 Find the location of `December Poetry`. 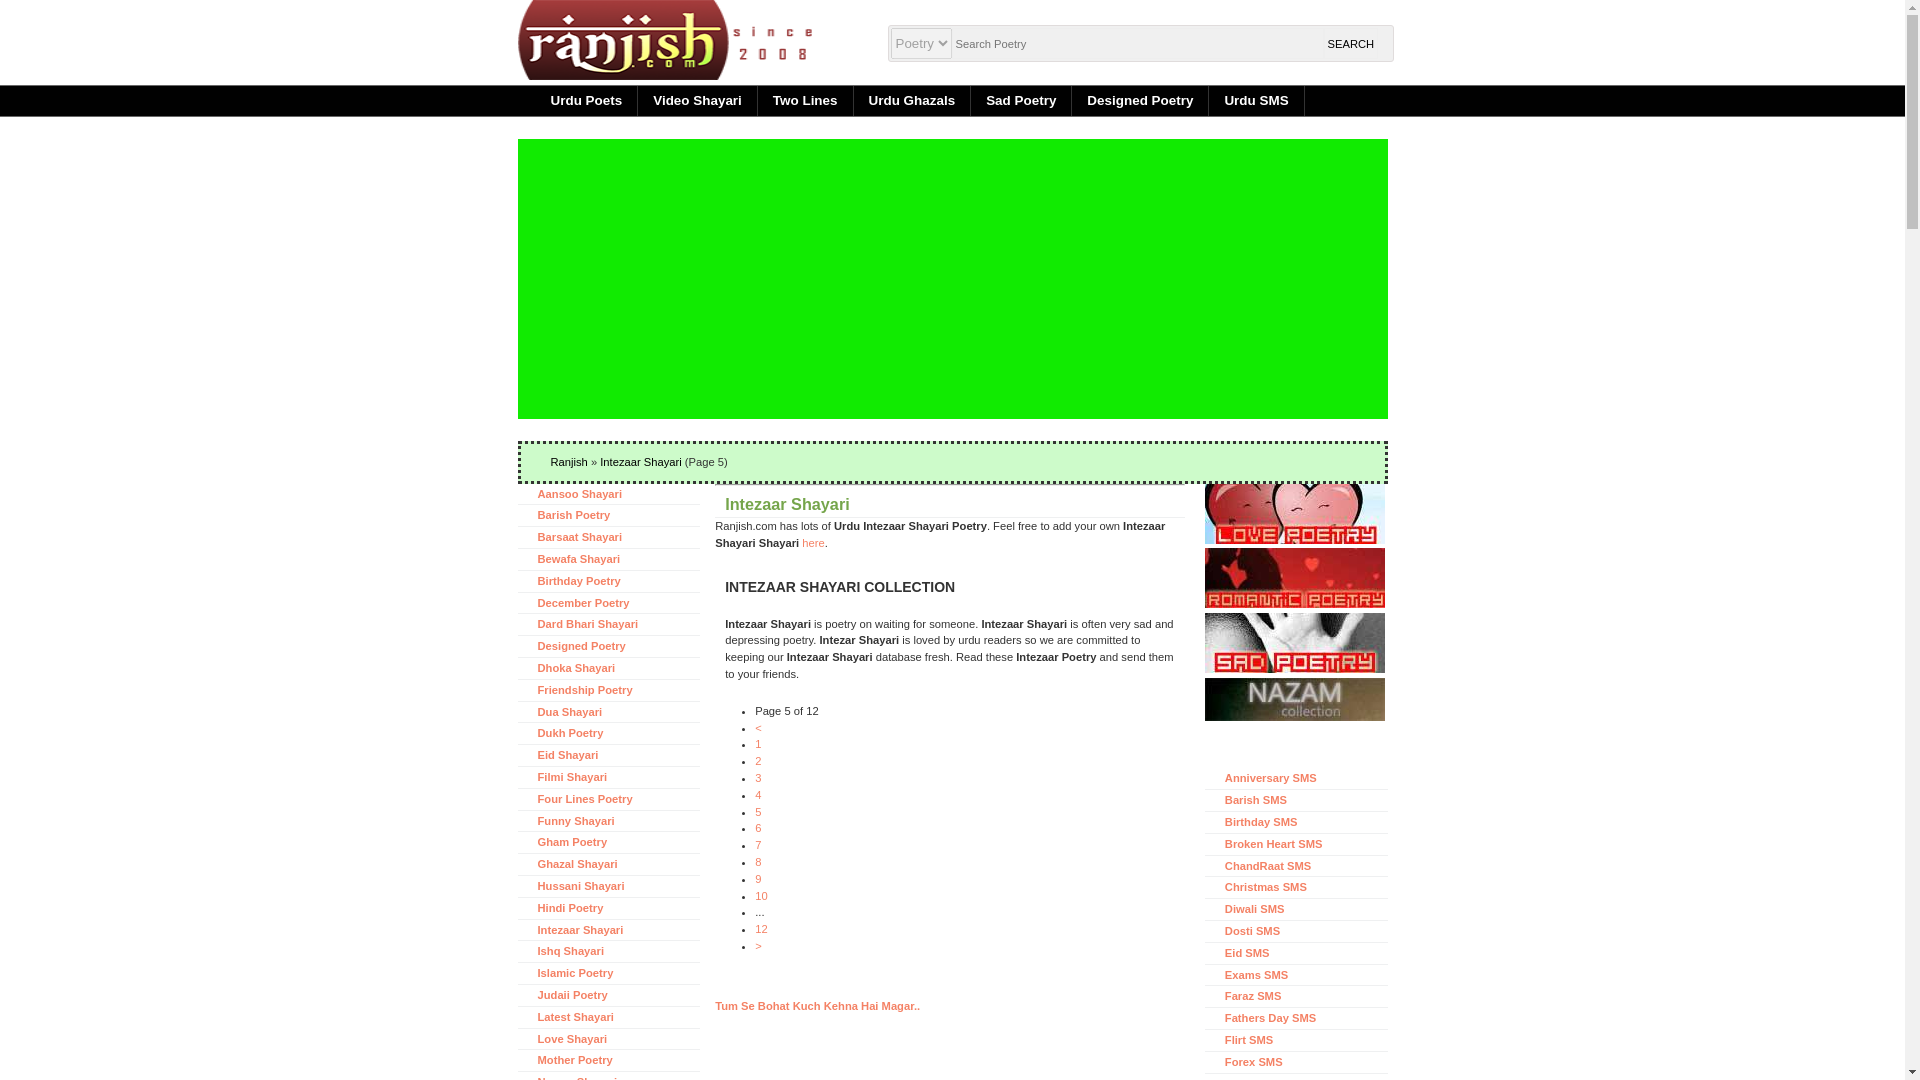

December Poetry is located at coordinates (583, 603).